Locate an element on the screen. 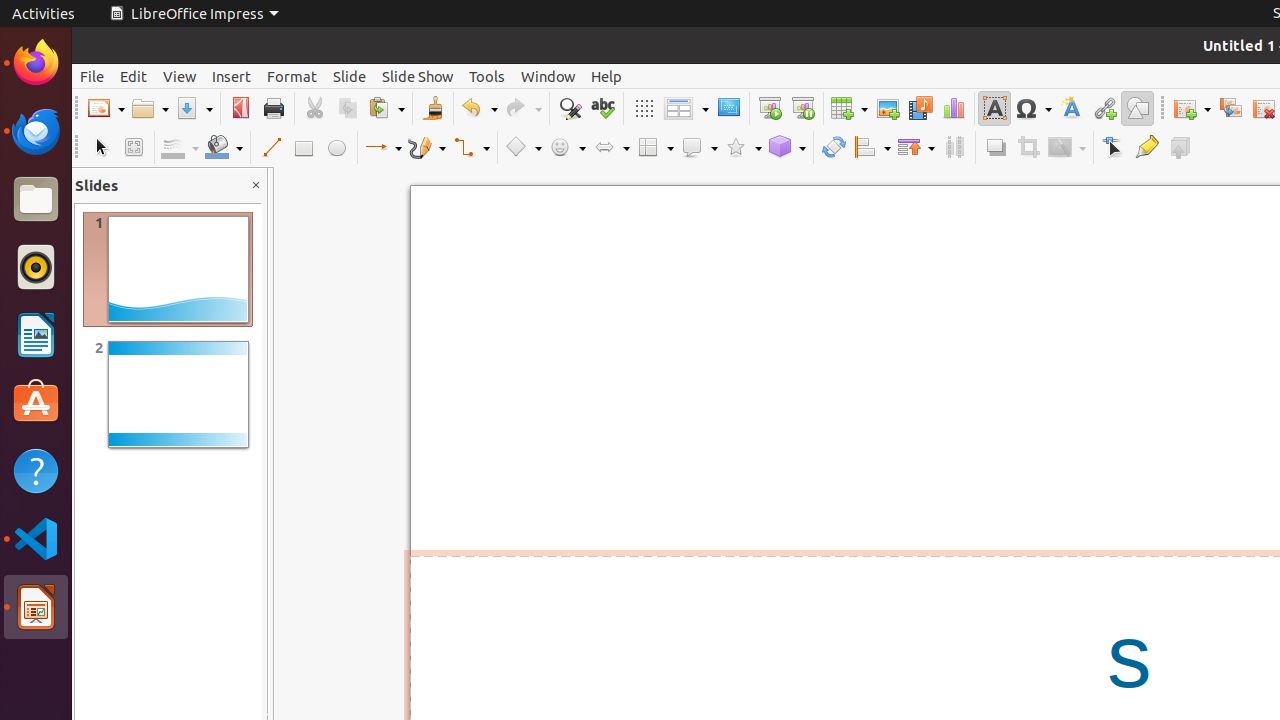 Image resolution: width=1280 pixels, height=720 pixels. Select is located at coordinates (100, 148).